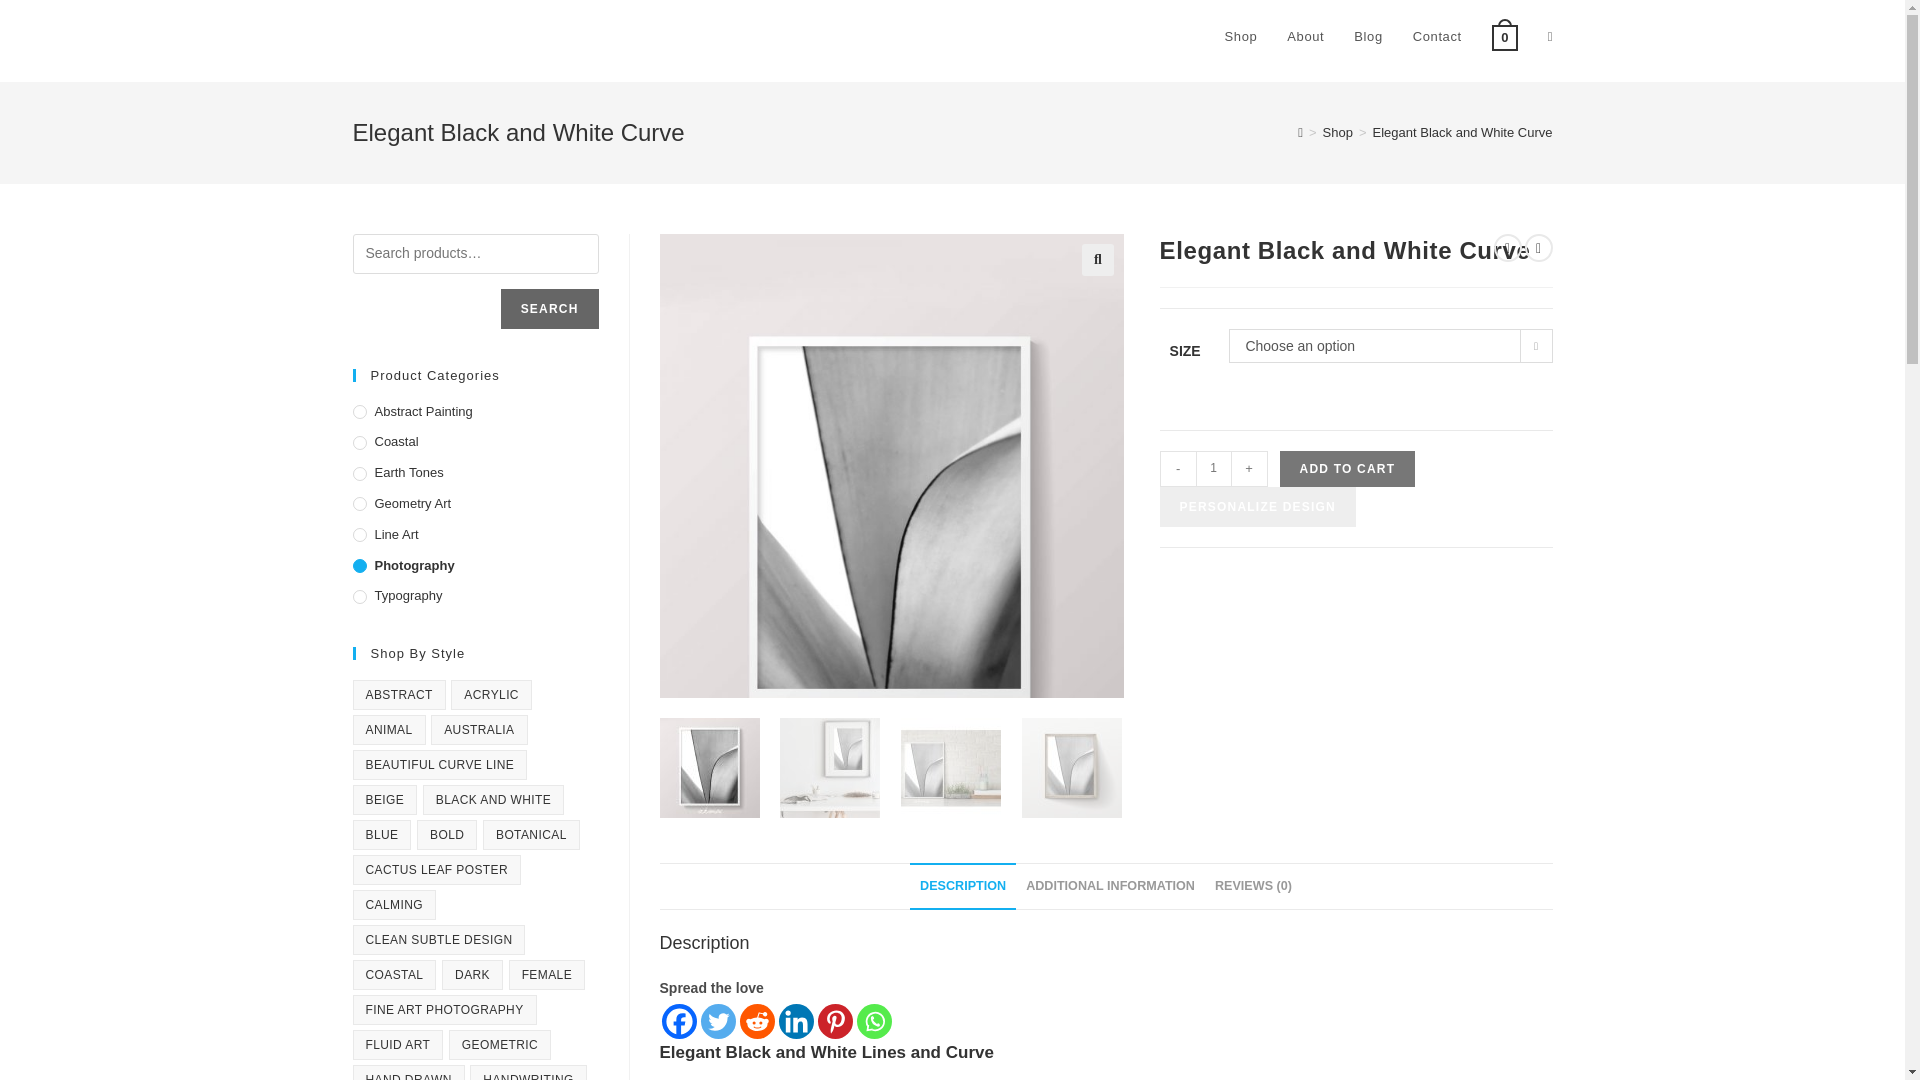  Describe the element at coordinates (1462, 132) in the screenshot. I see `Elegant Black and White Curve` at that location.